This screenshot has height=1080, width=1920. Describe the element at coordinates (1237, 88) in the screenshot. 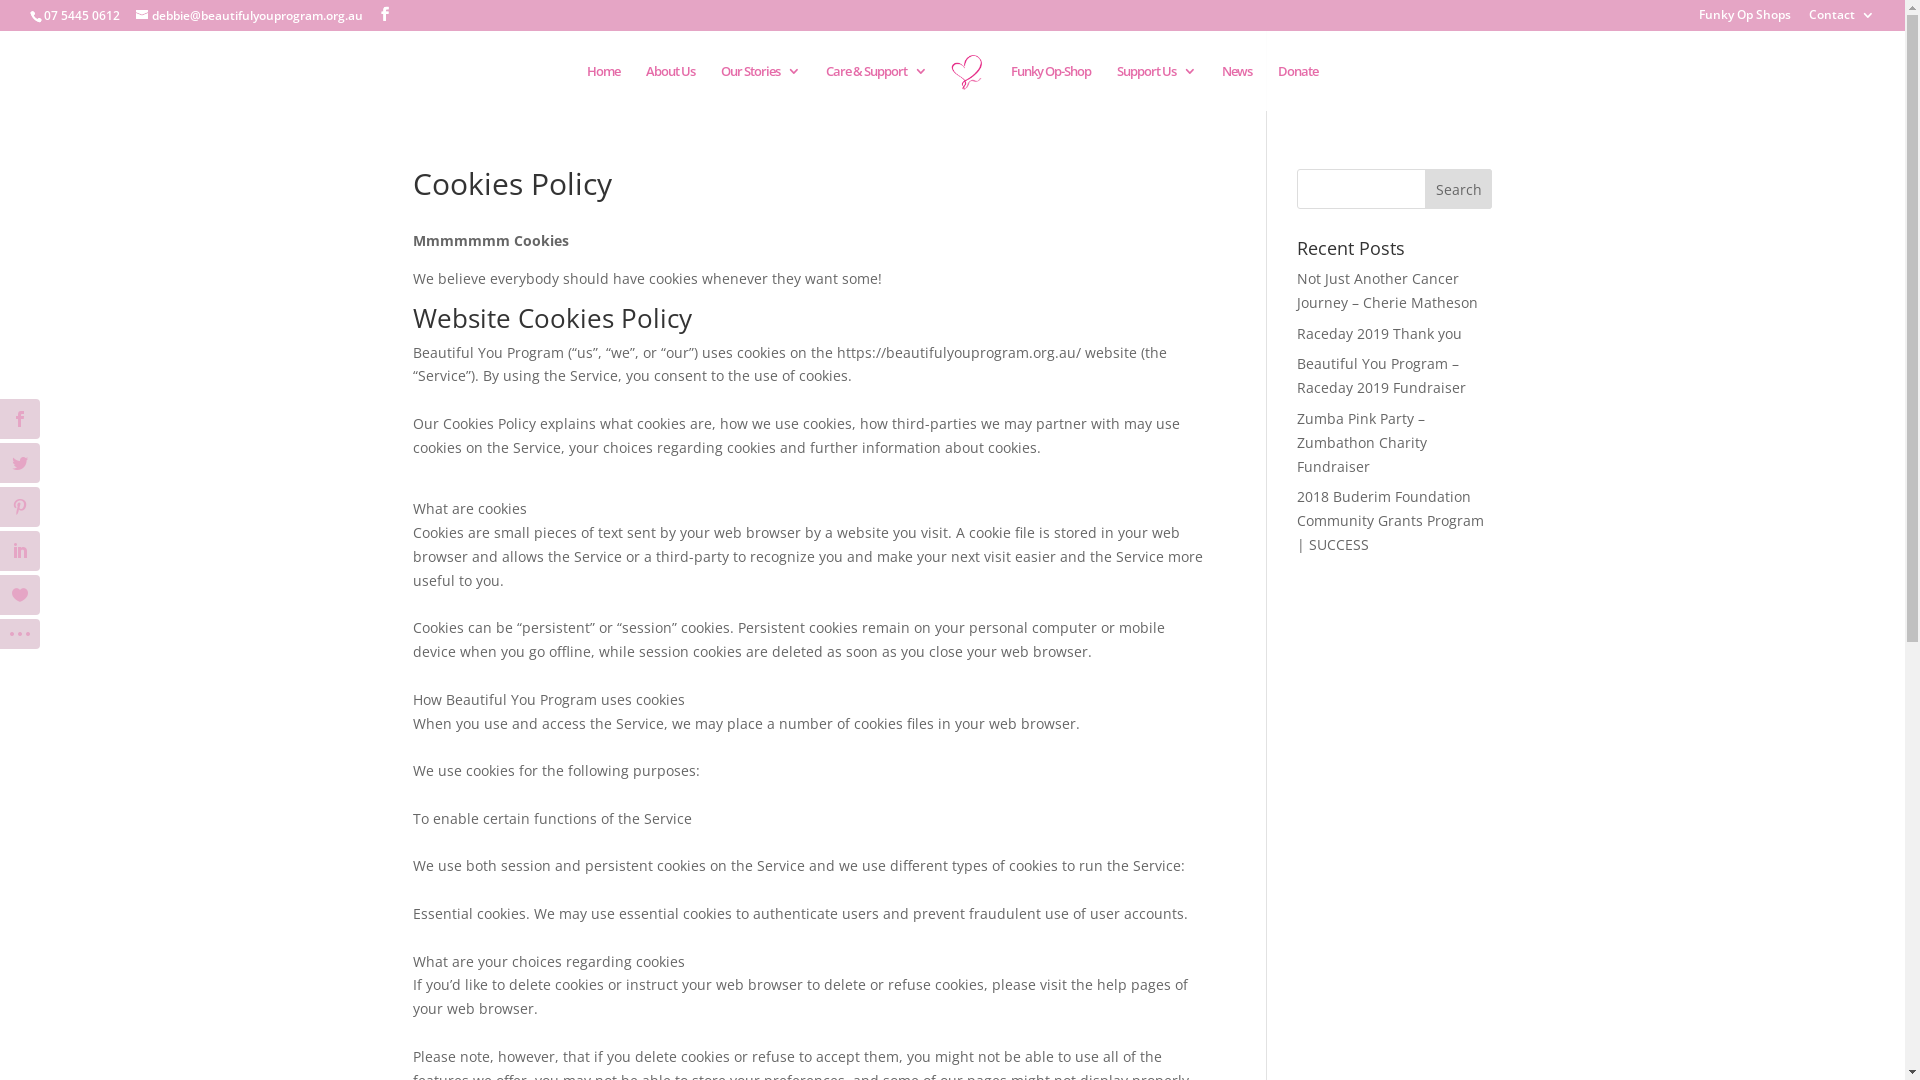

I see `News` at that location.